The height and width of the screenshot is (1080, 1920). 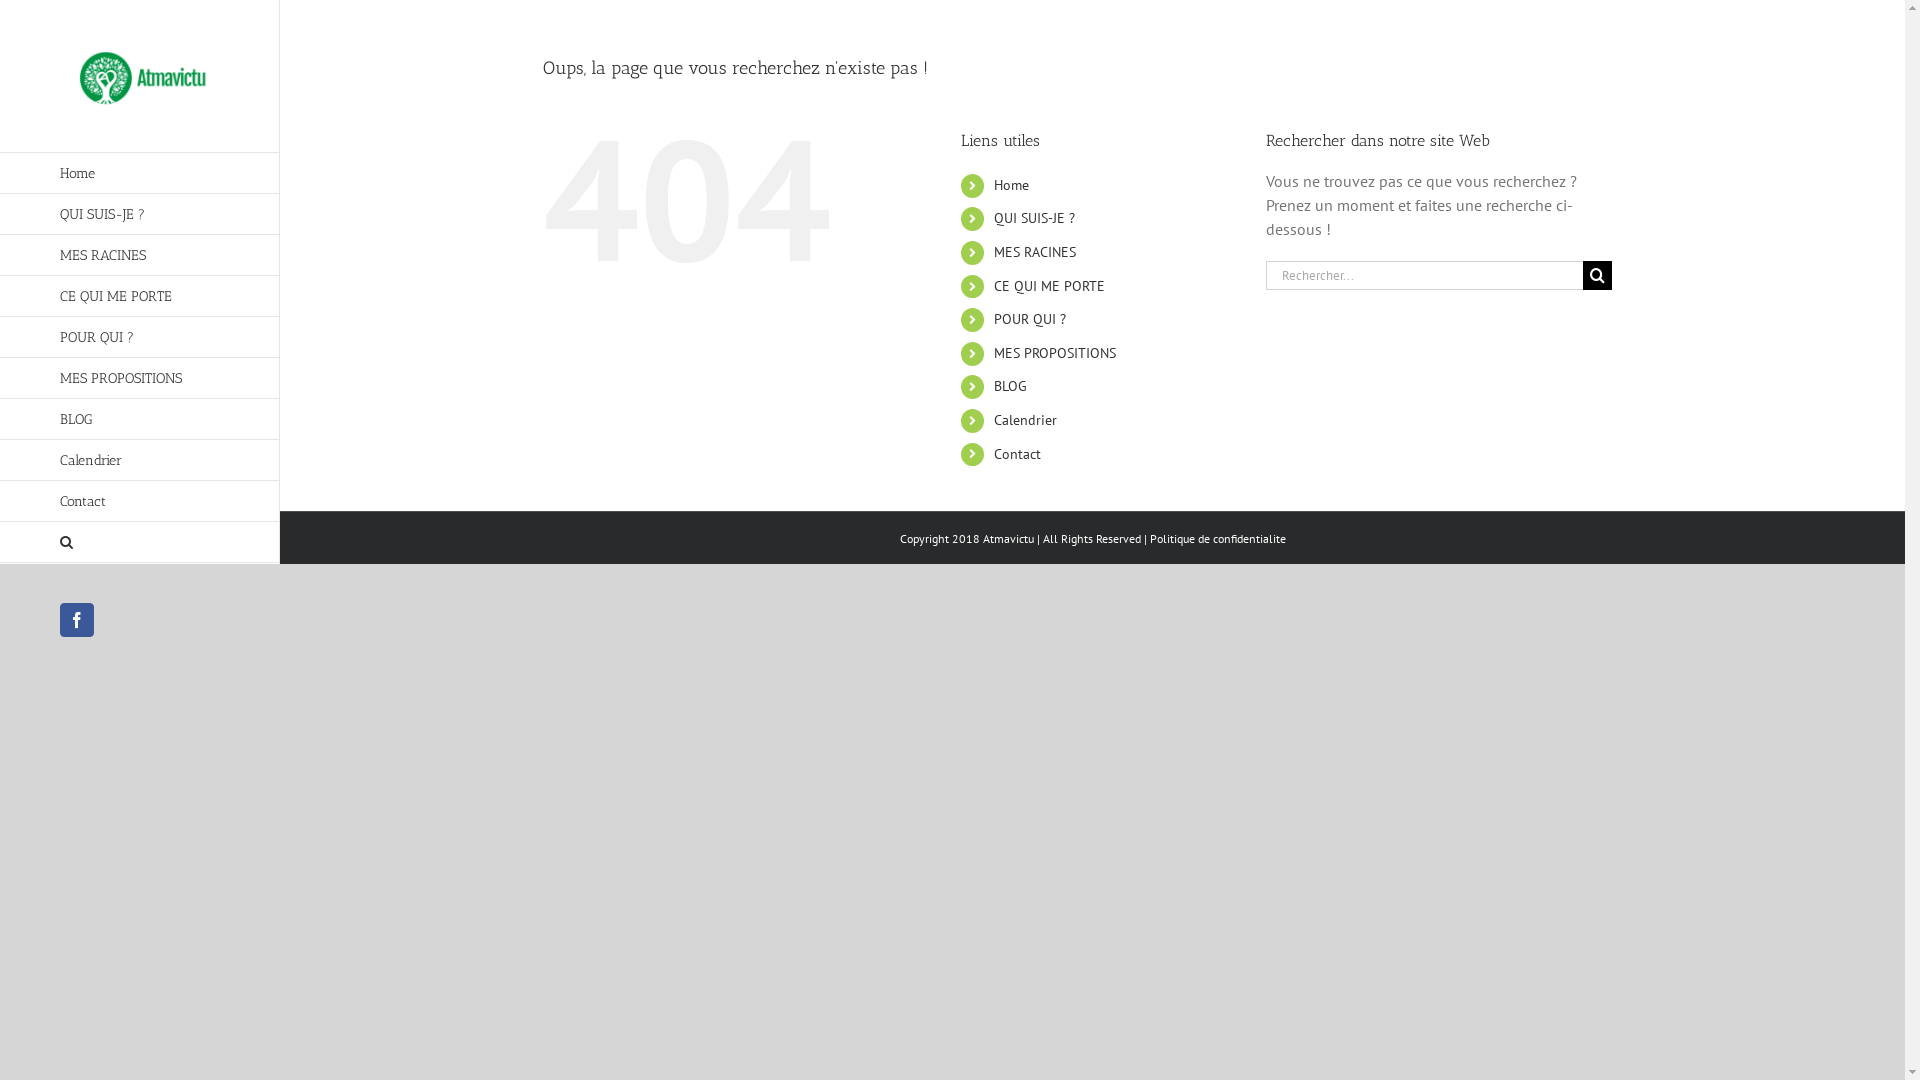 What do you see at coordinates (140, 296) in the screenshot?
I see `CE QUI ME PORTE` at bounding box center [140, 296].